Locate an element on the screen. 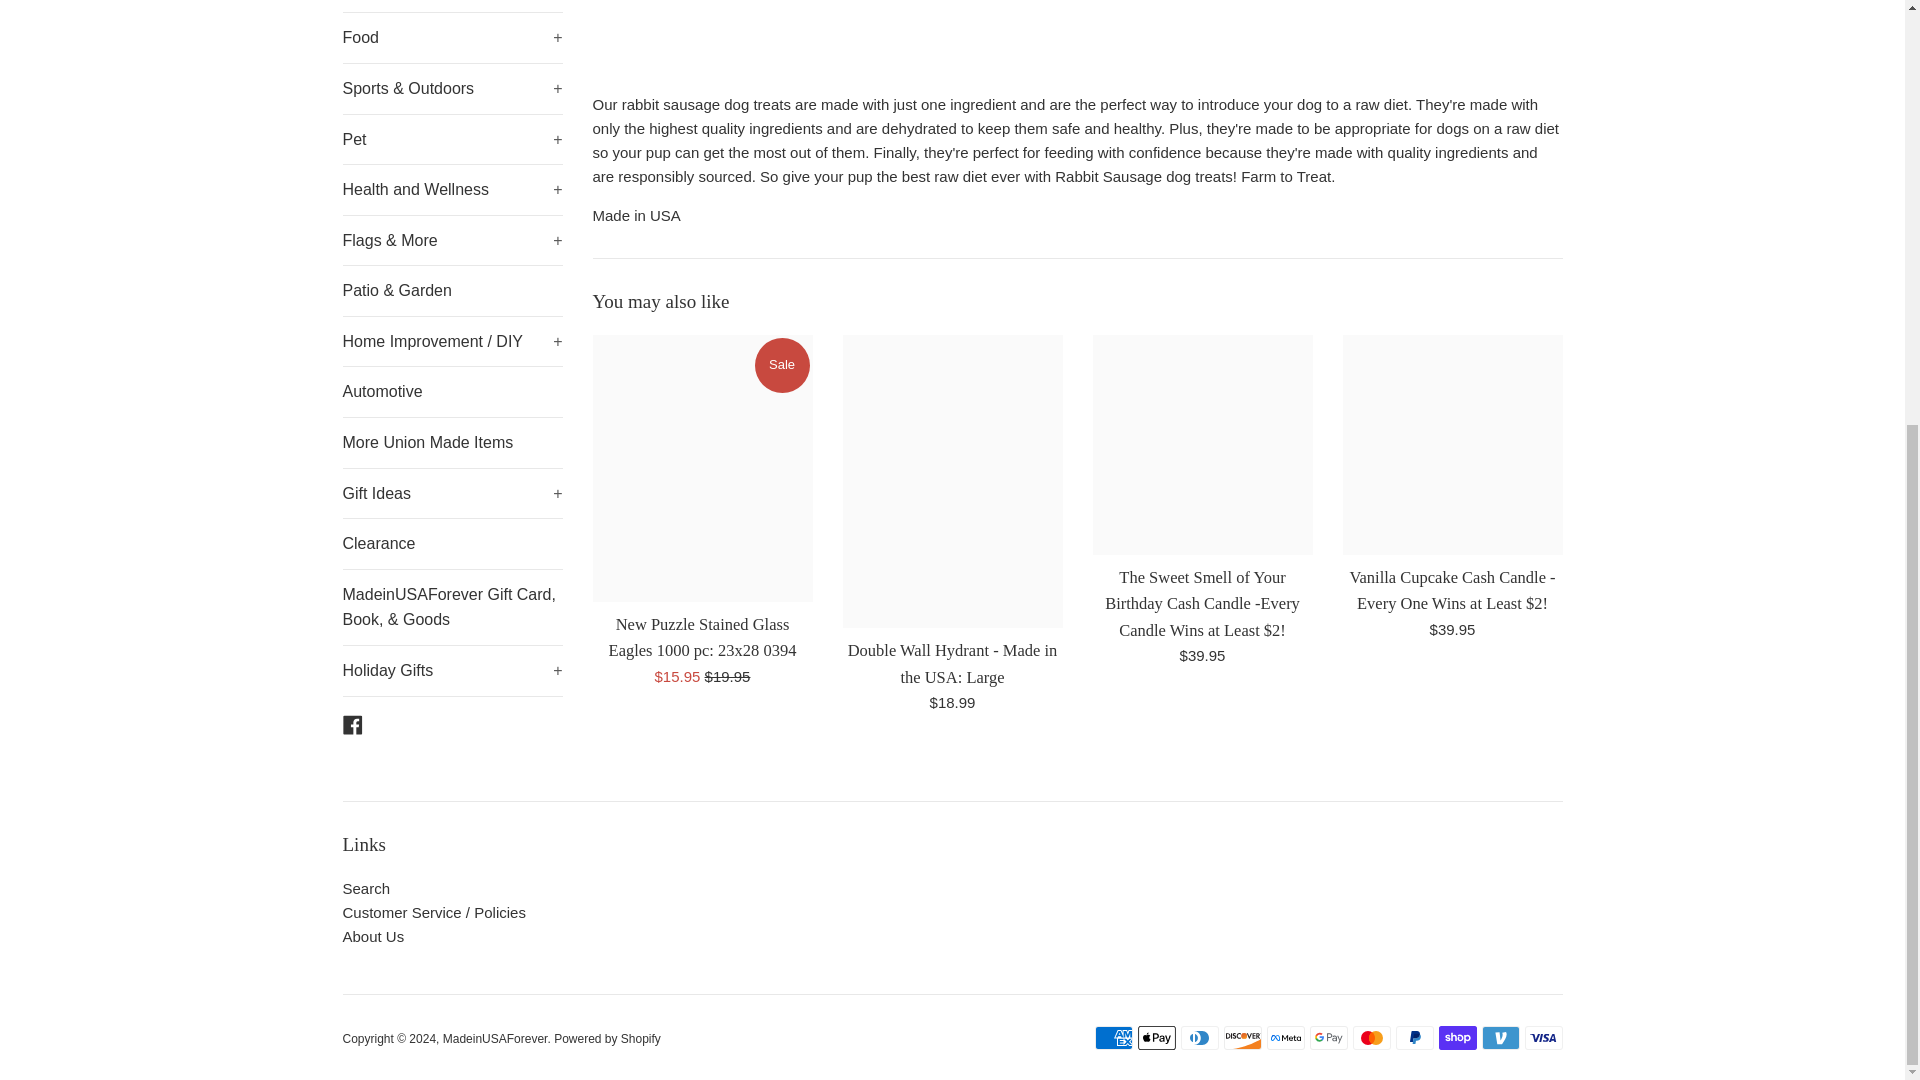  Meta Pay is located at coordinates (1284, 1038).